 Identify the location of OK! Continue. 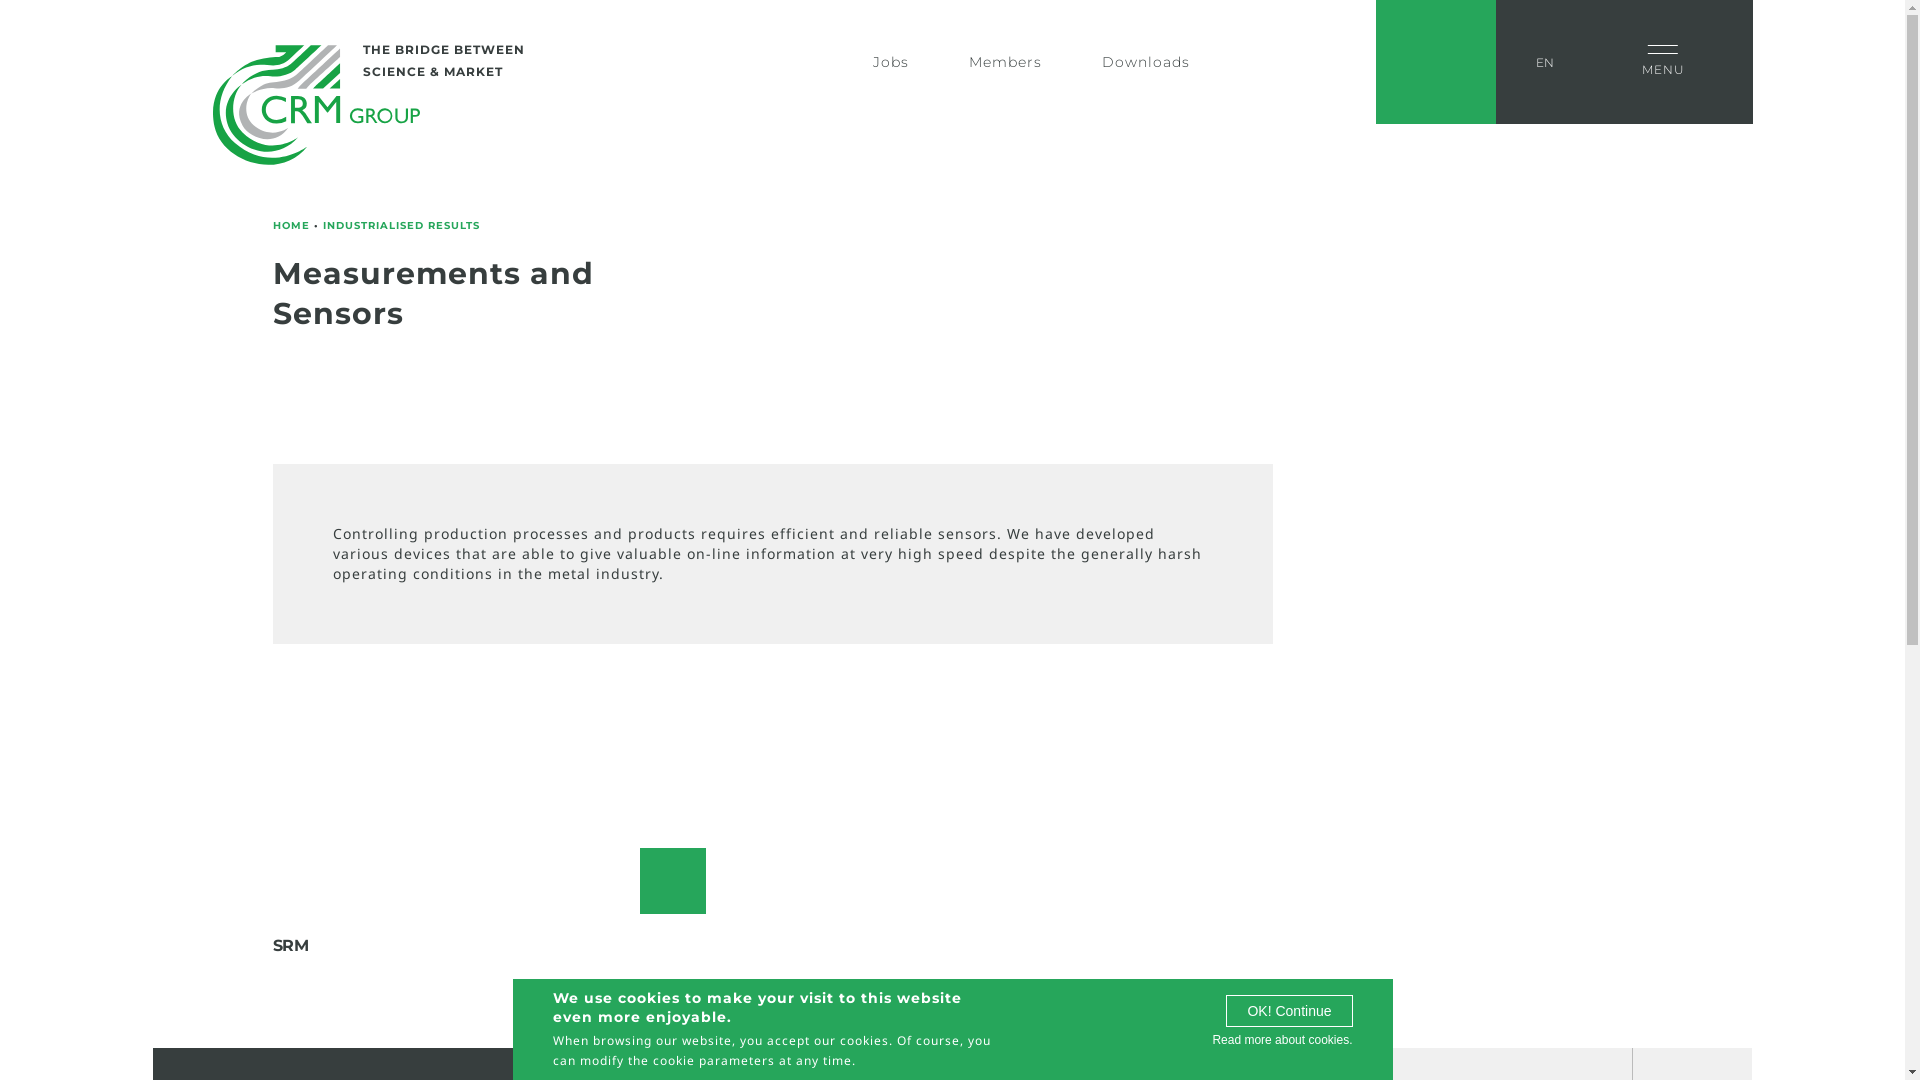
(1289, 1011).